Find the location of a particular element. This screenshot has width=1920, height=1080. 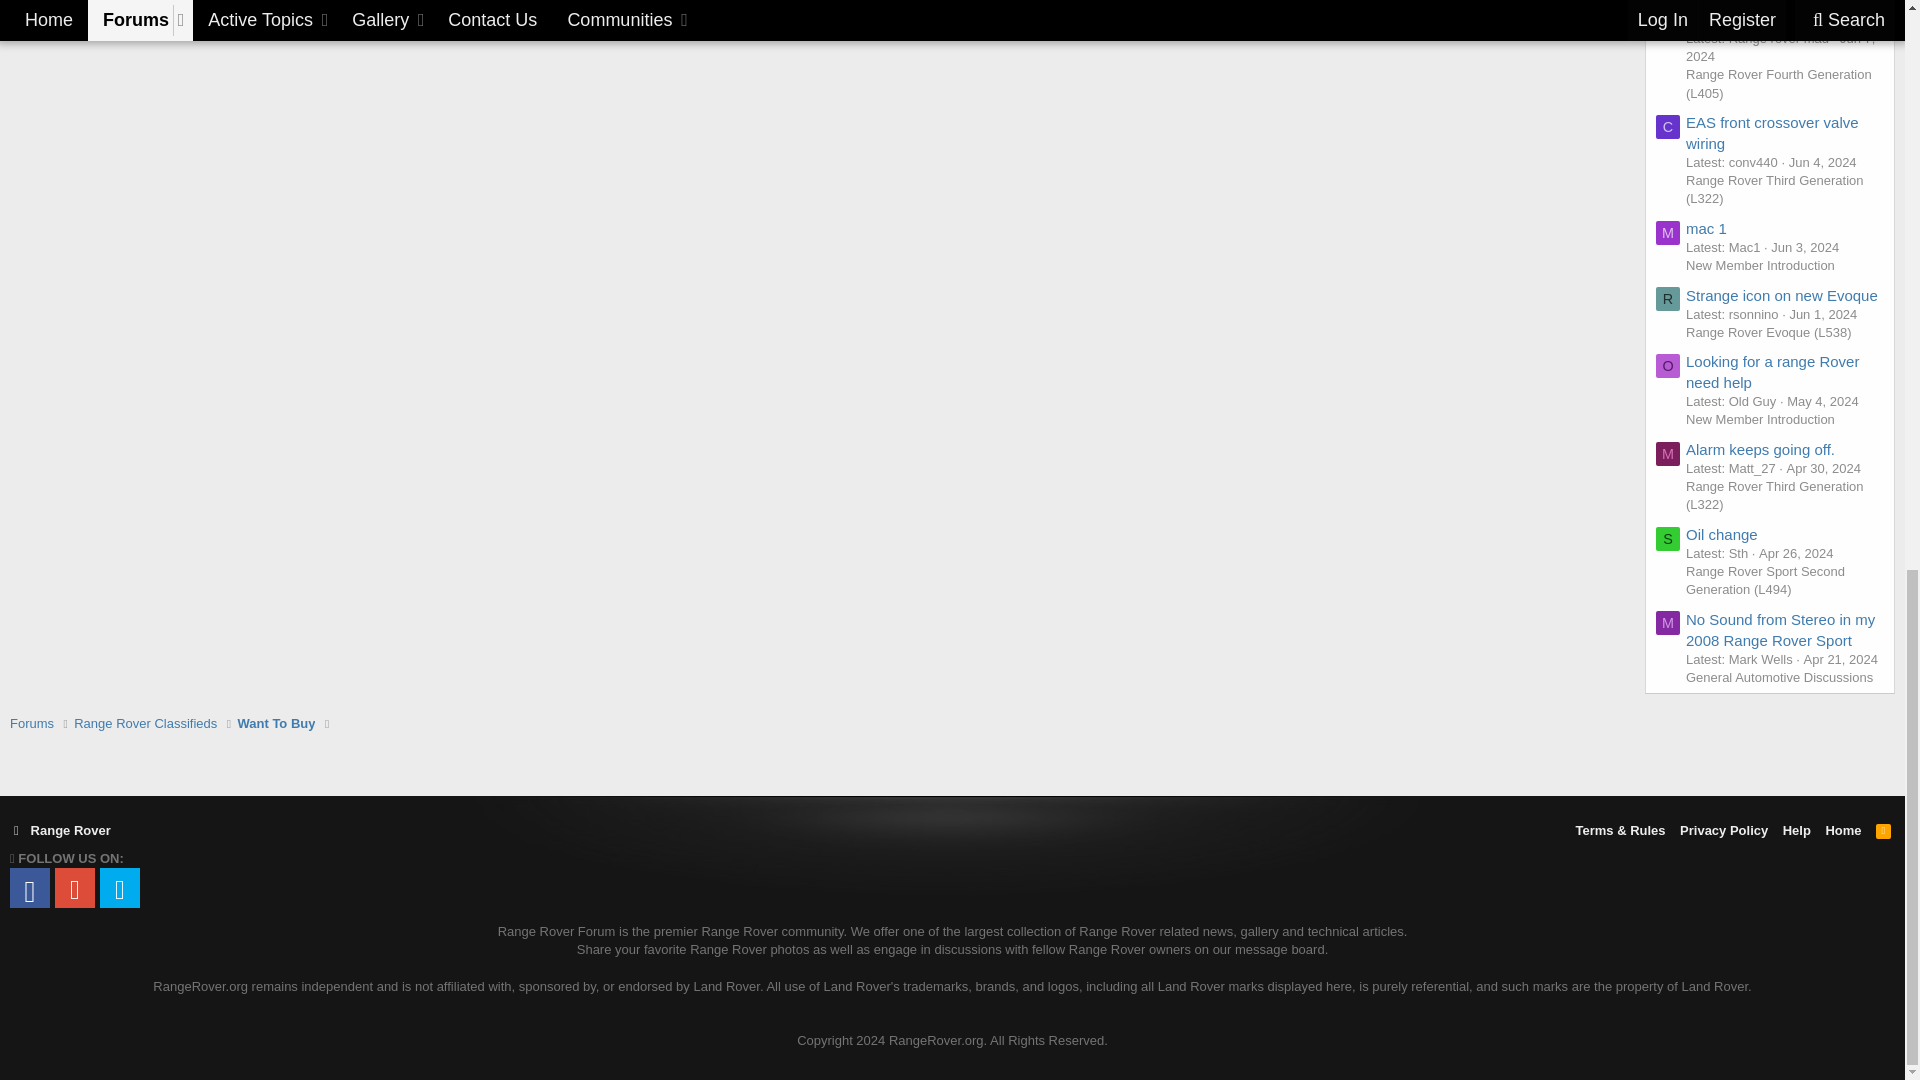

Jun 4, 2024 at 3:22 PM is located at coordinates (1822, 162).